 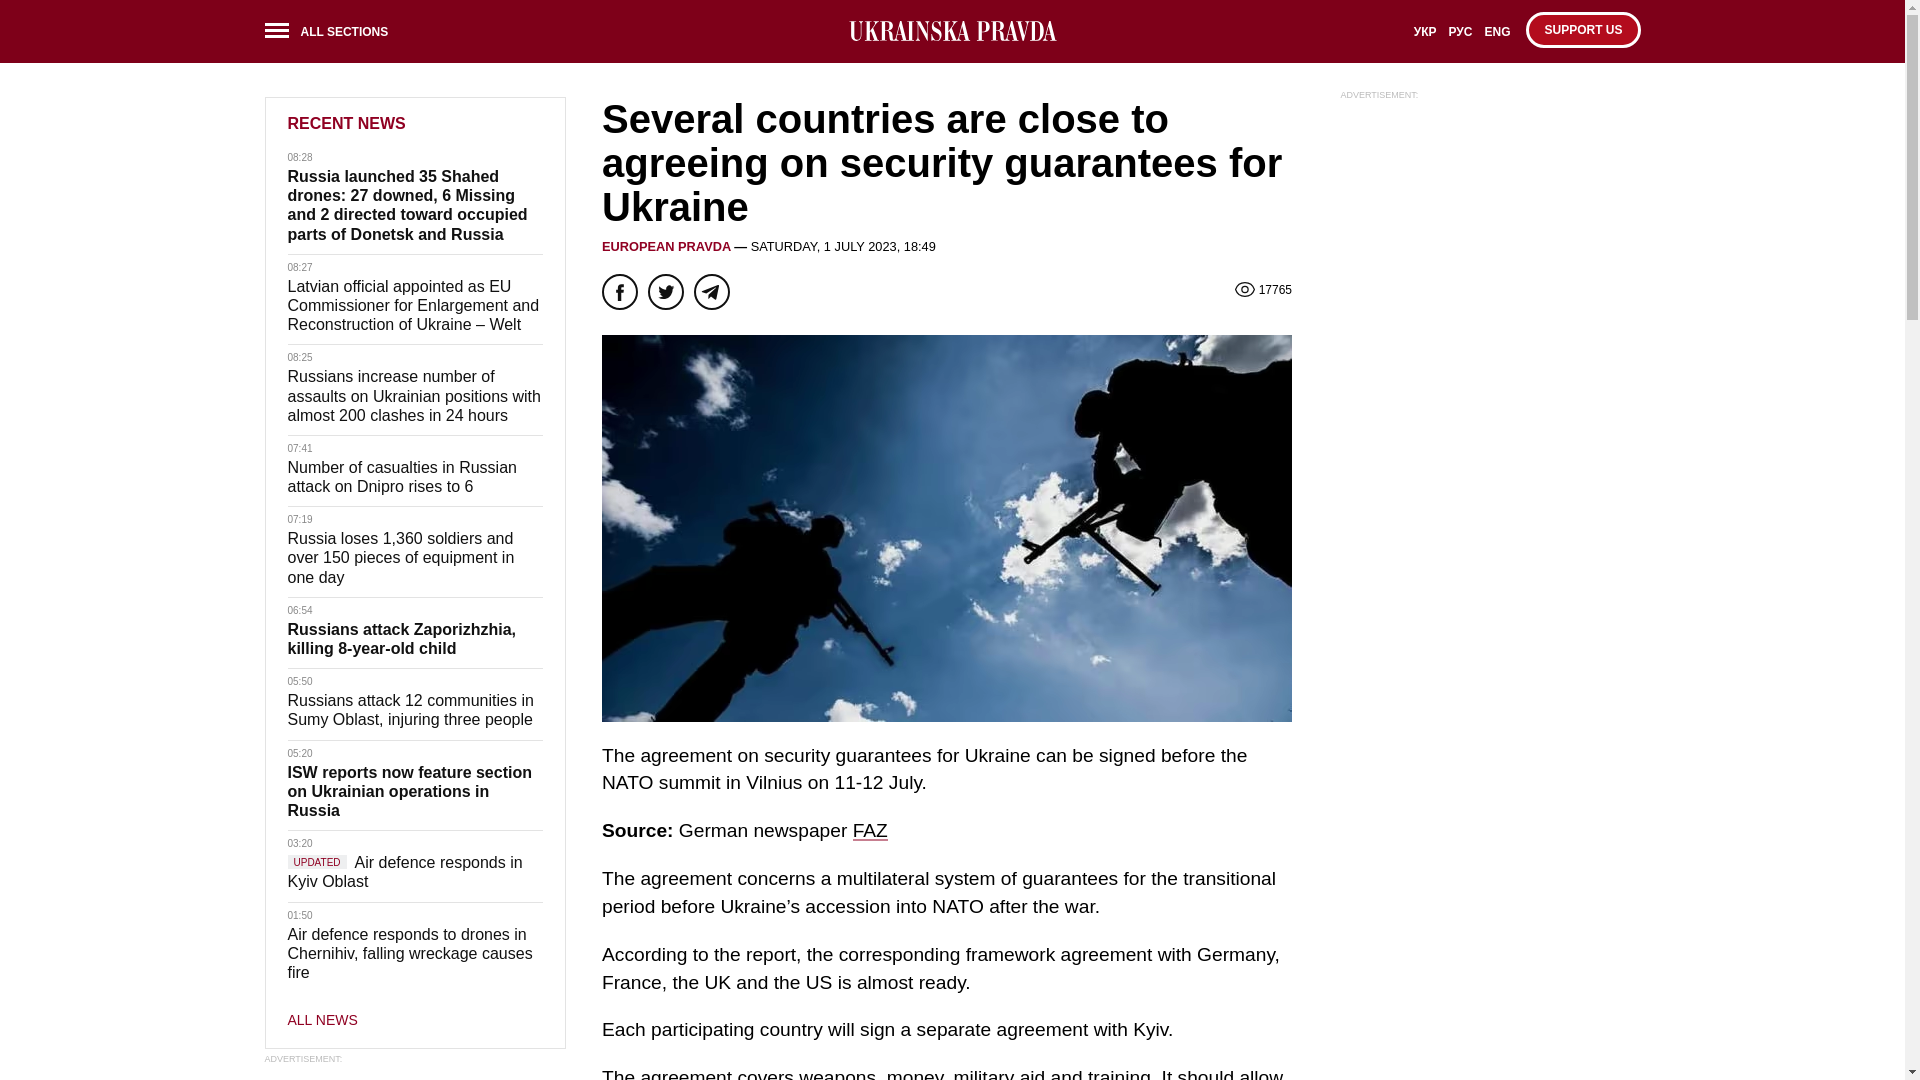 I want to click on ALL SECTIONS, so click(x=332, y=34).